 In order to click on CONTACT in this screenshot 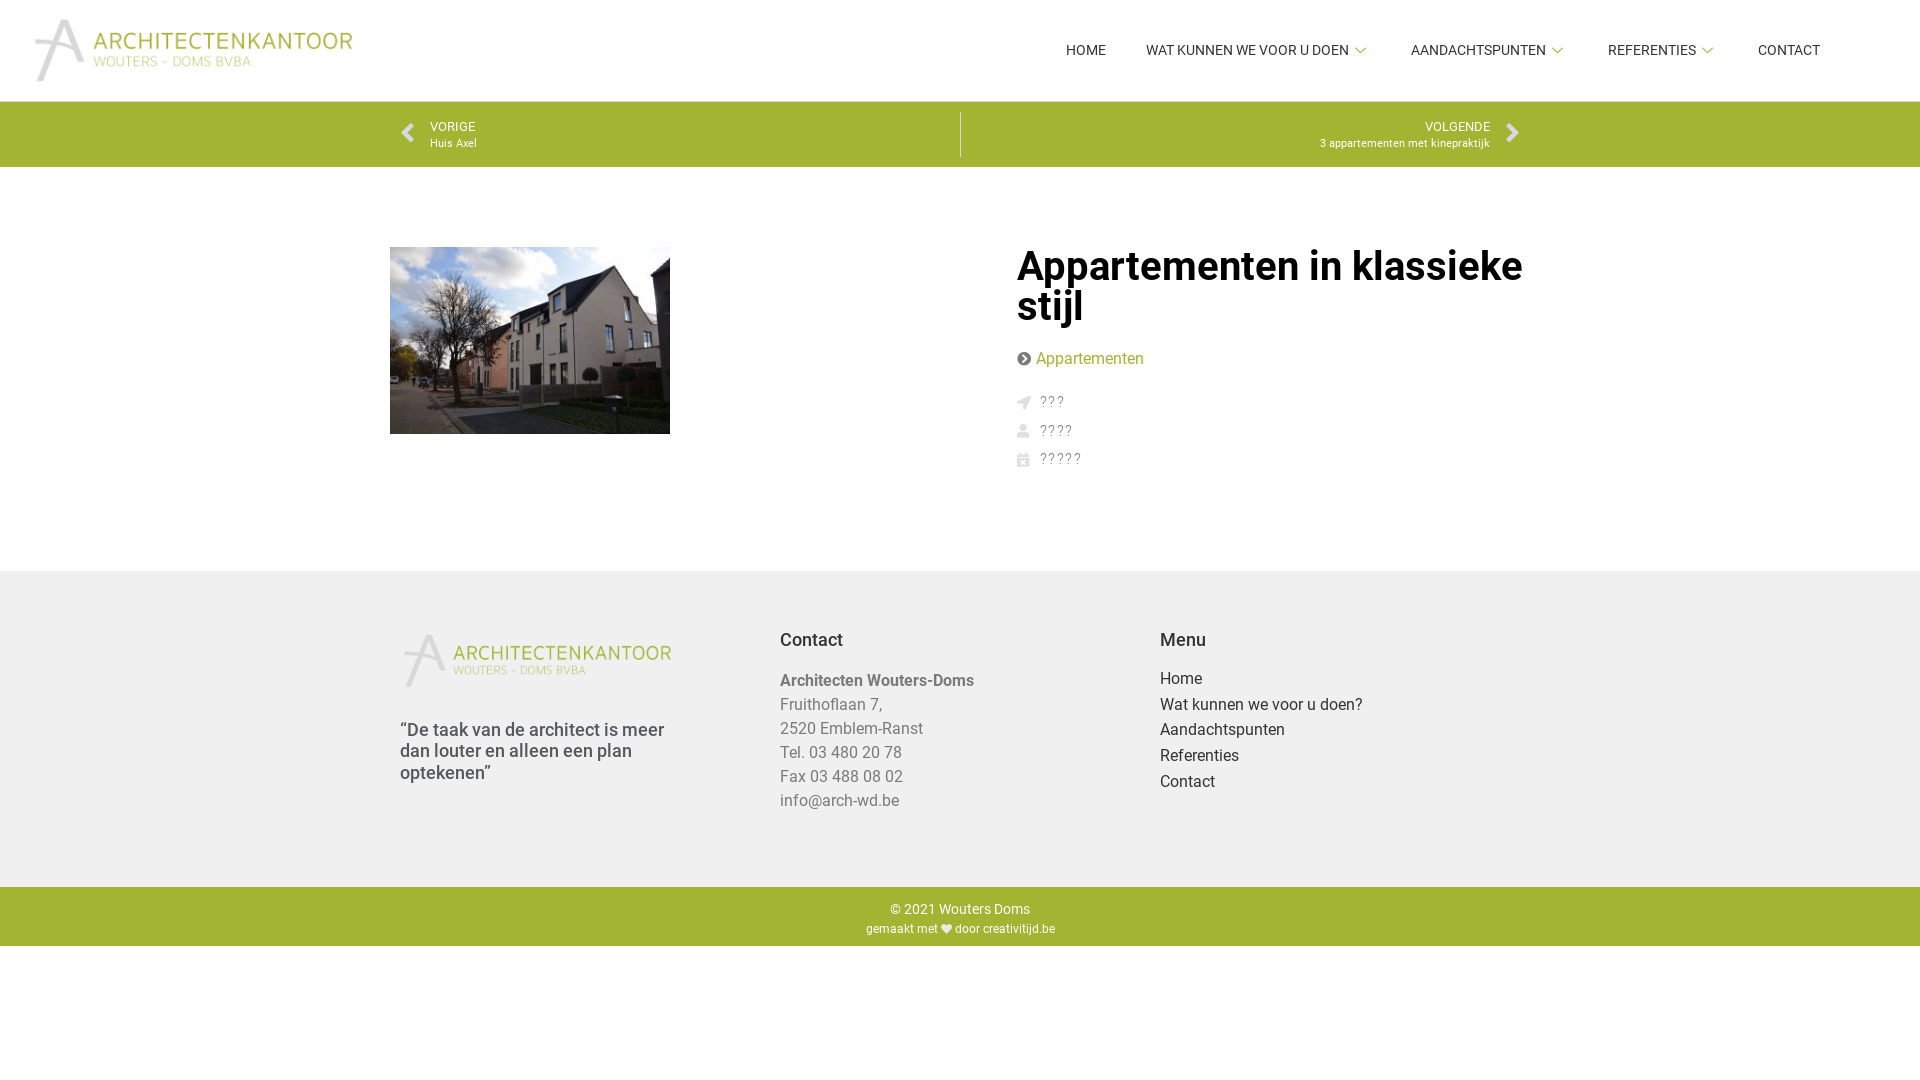, I will do `click(1789, 51)`.